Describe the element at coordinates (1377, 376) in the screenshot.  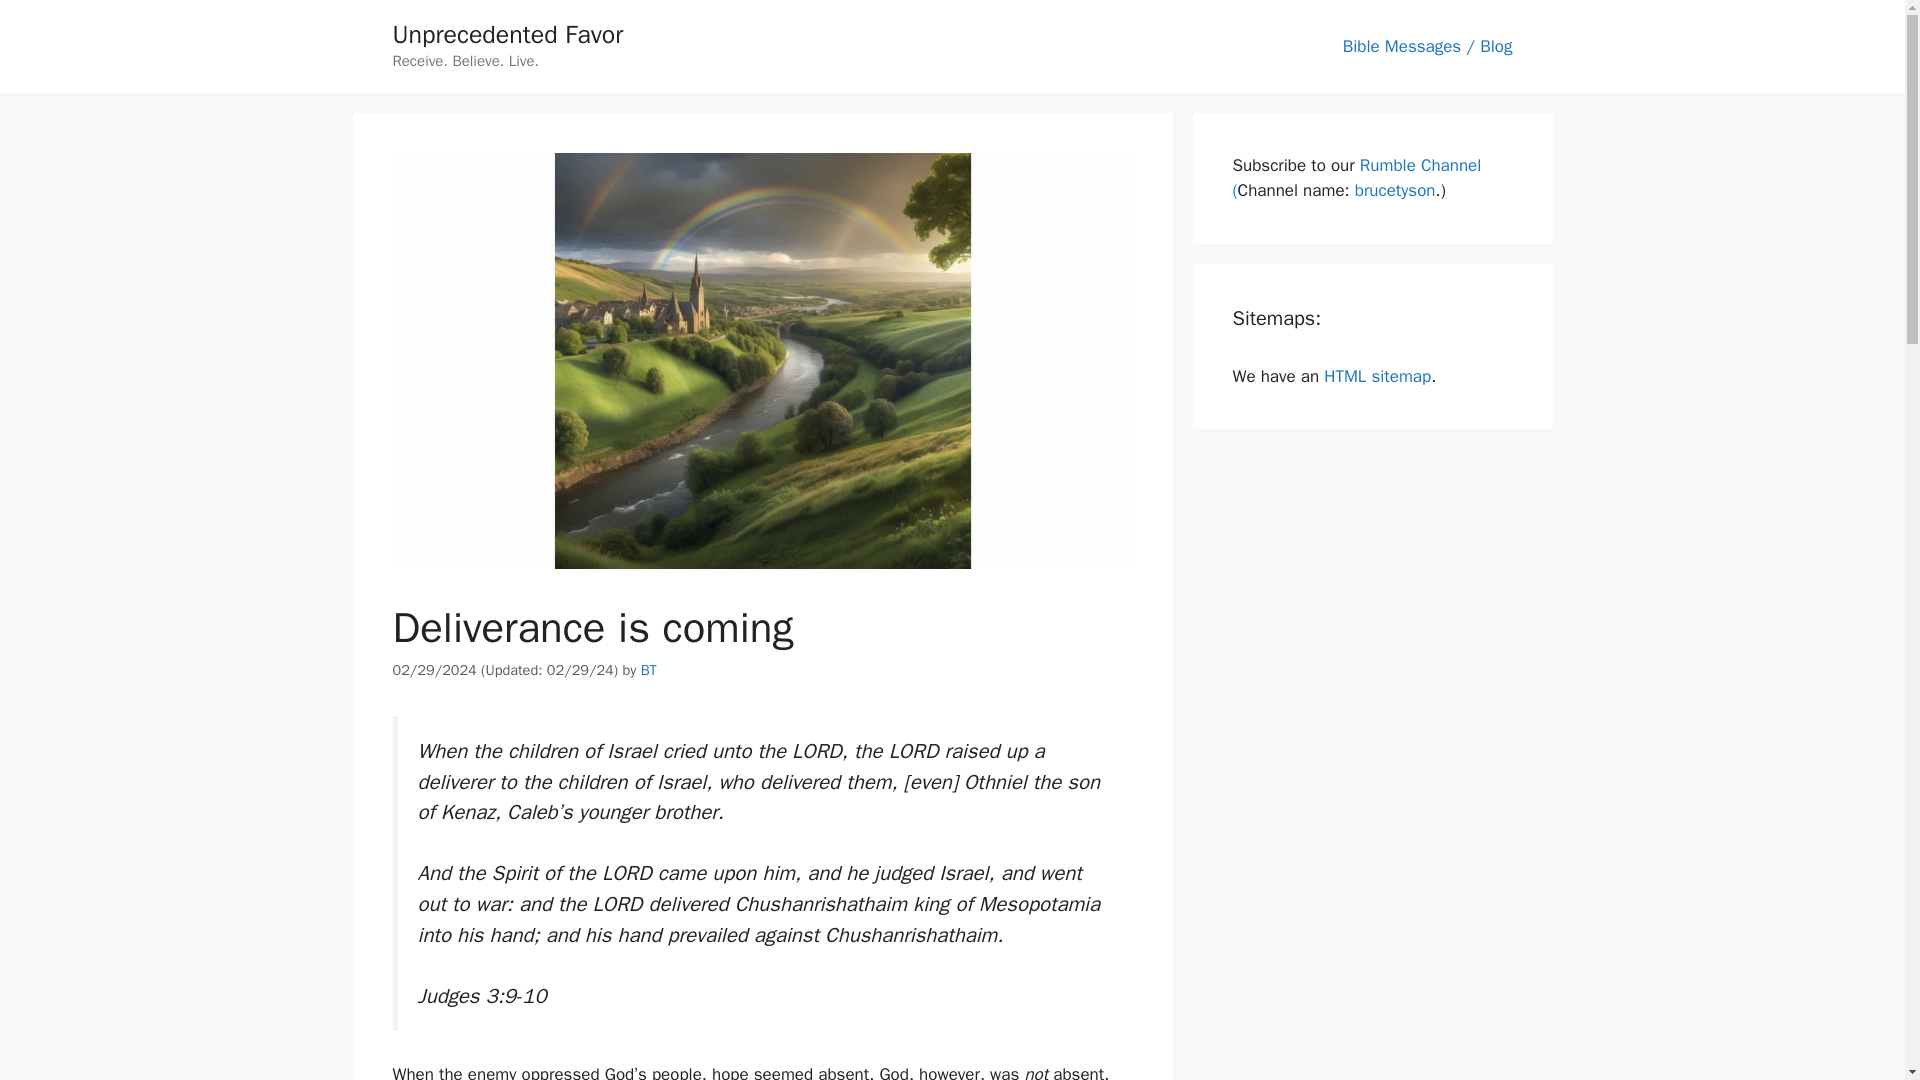
I see `HTML sitemap` at that location.